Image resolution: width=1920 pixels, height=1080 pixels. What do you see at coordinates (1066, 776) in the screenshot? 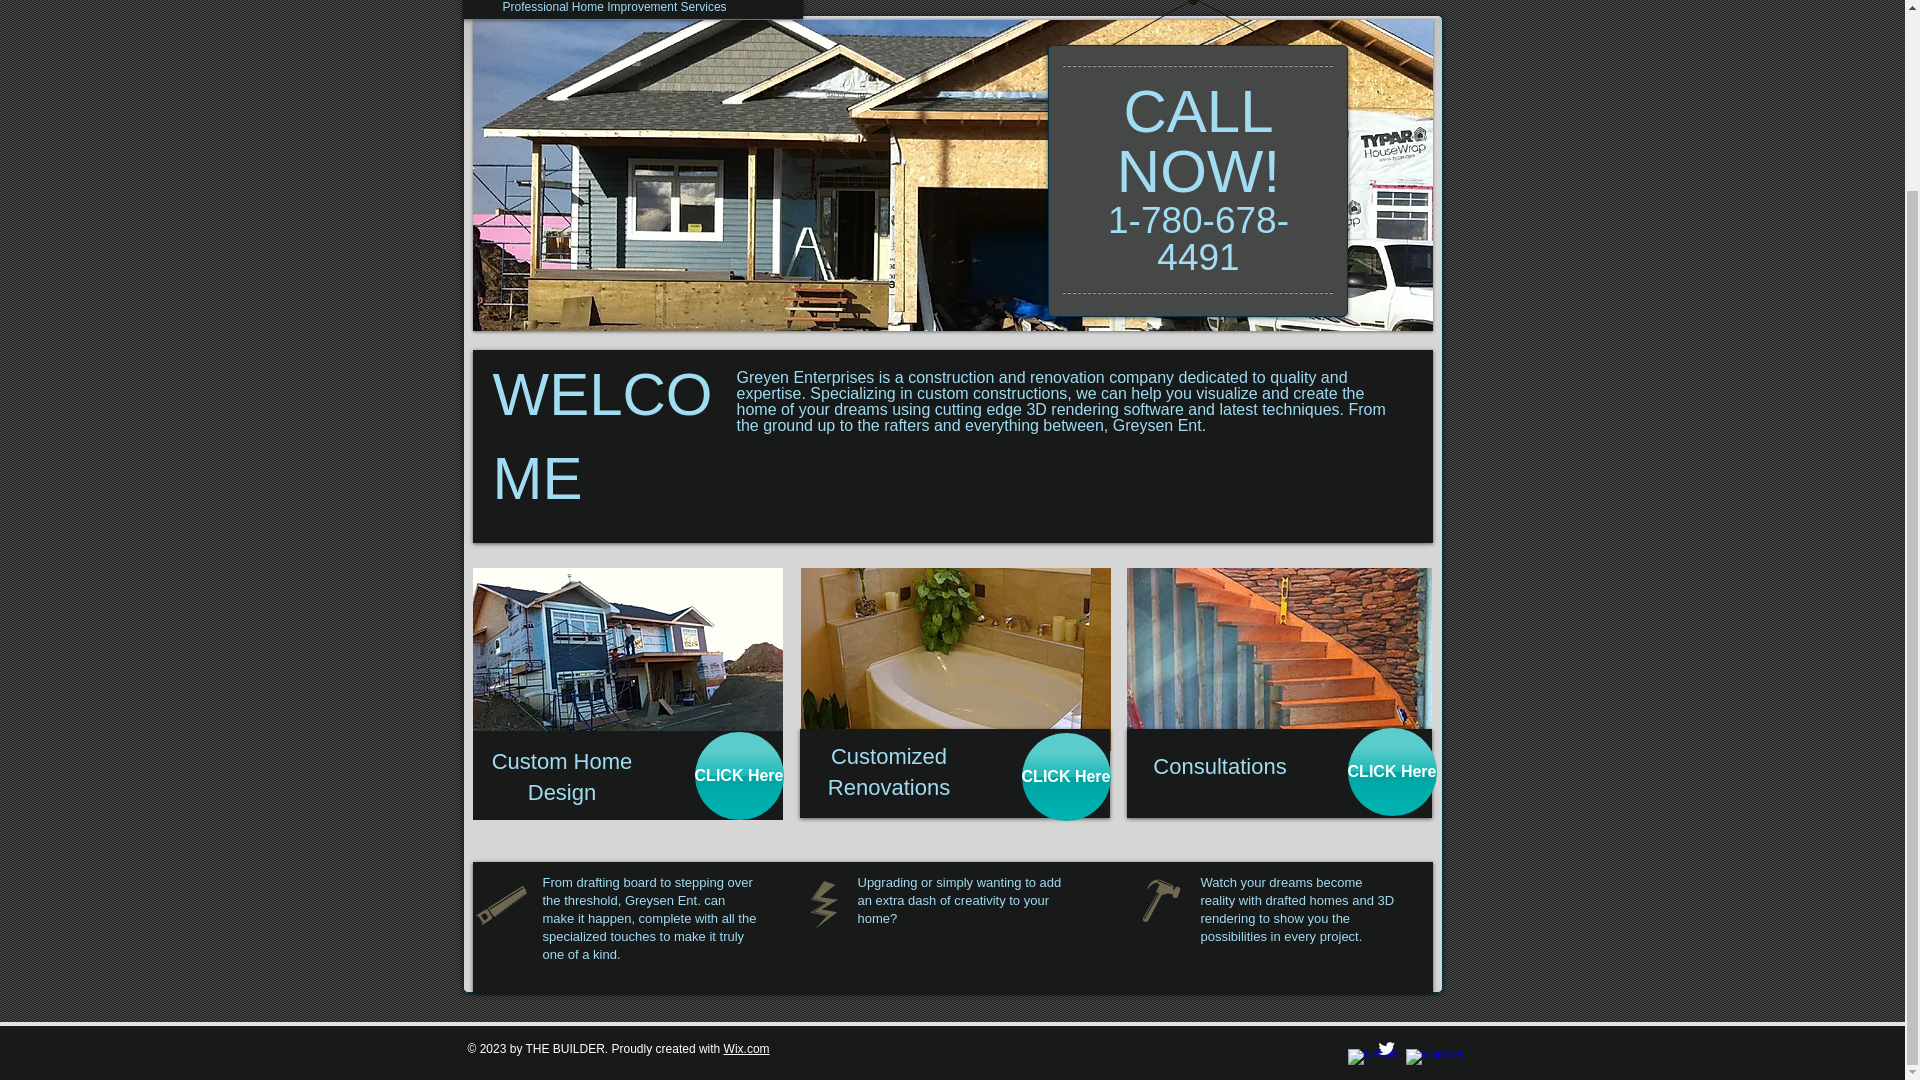
I see `CLICK Here` at bounding box center [1066, 776].